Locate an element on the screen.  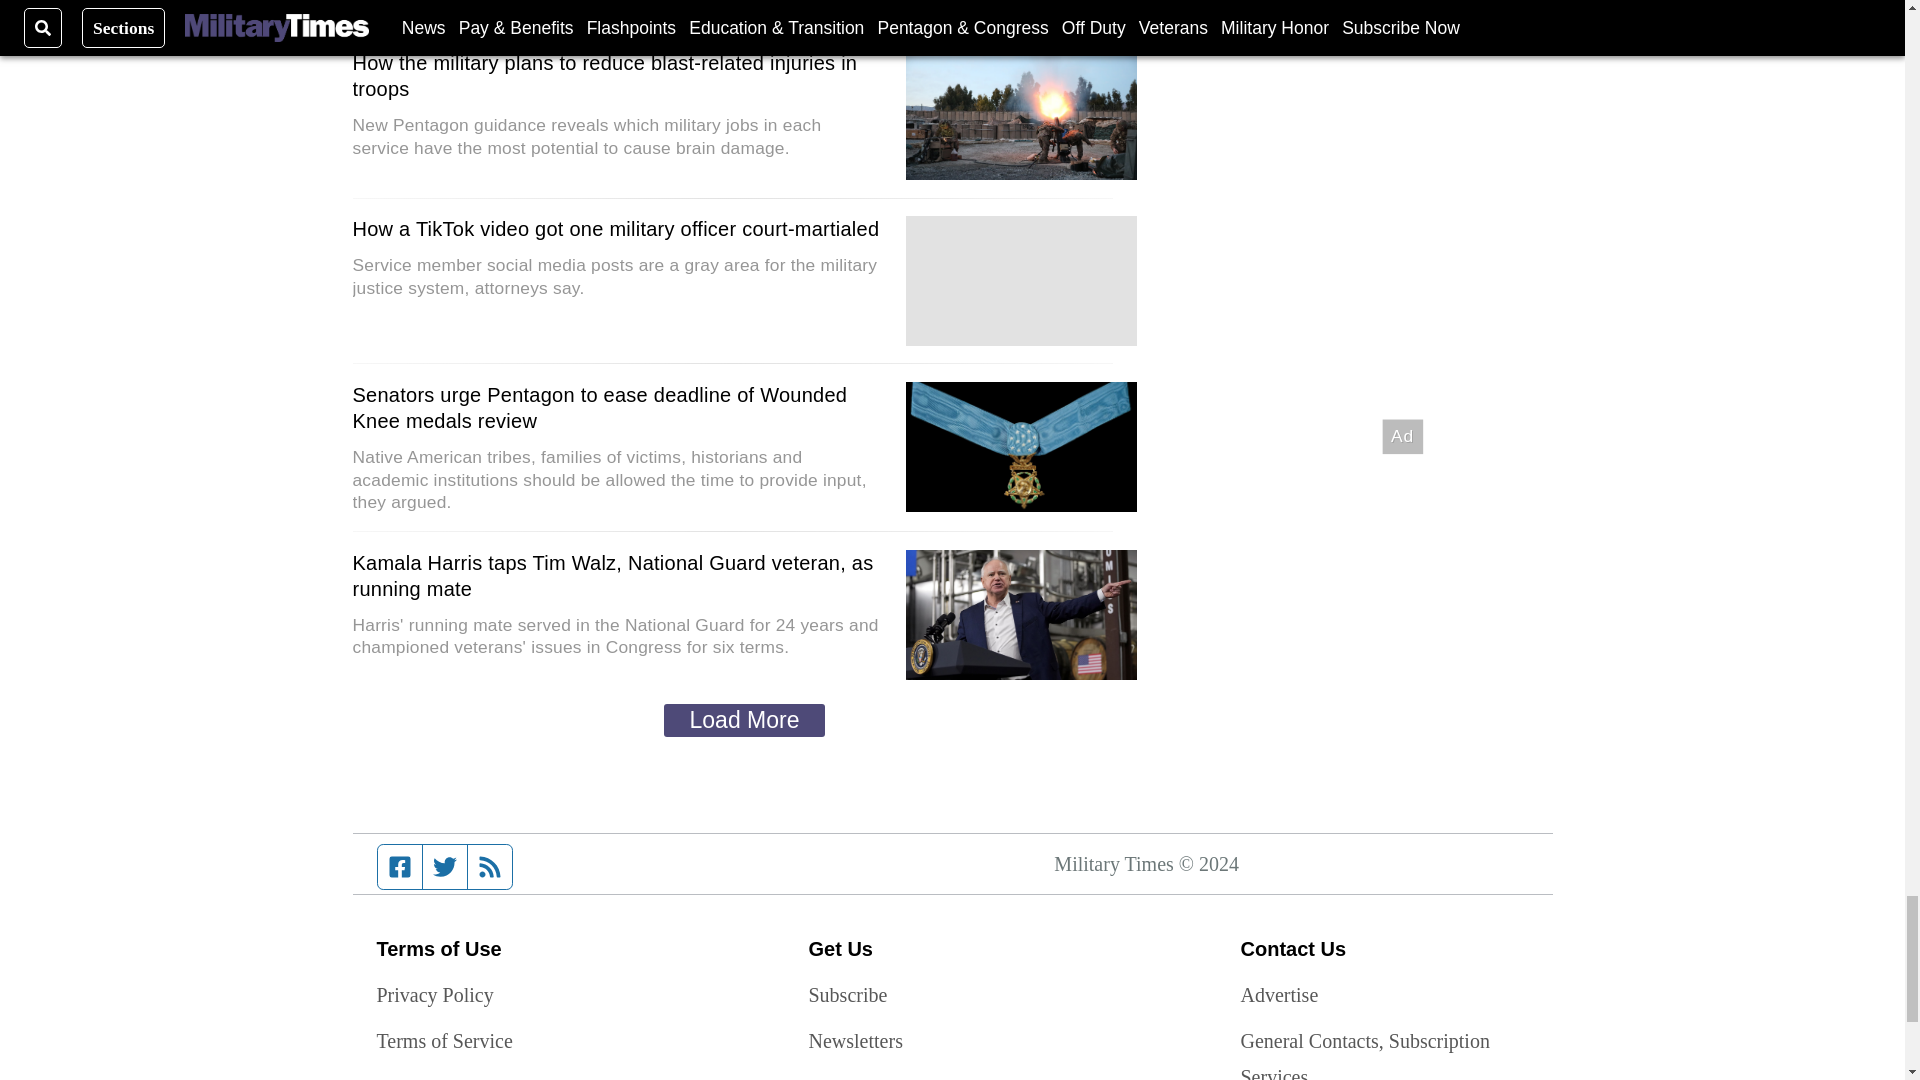
RSS feed is located at coordinates (490, 865).